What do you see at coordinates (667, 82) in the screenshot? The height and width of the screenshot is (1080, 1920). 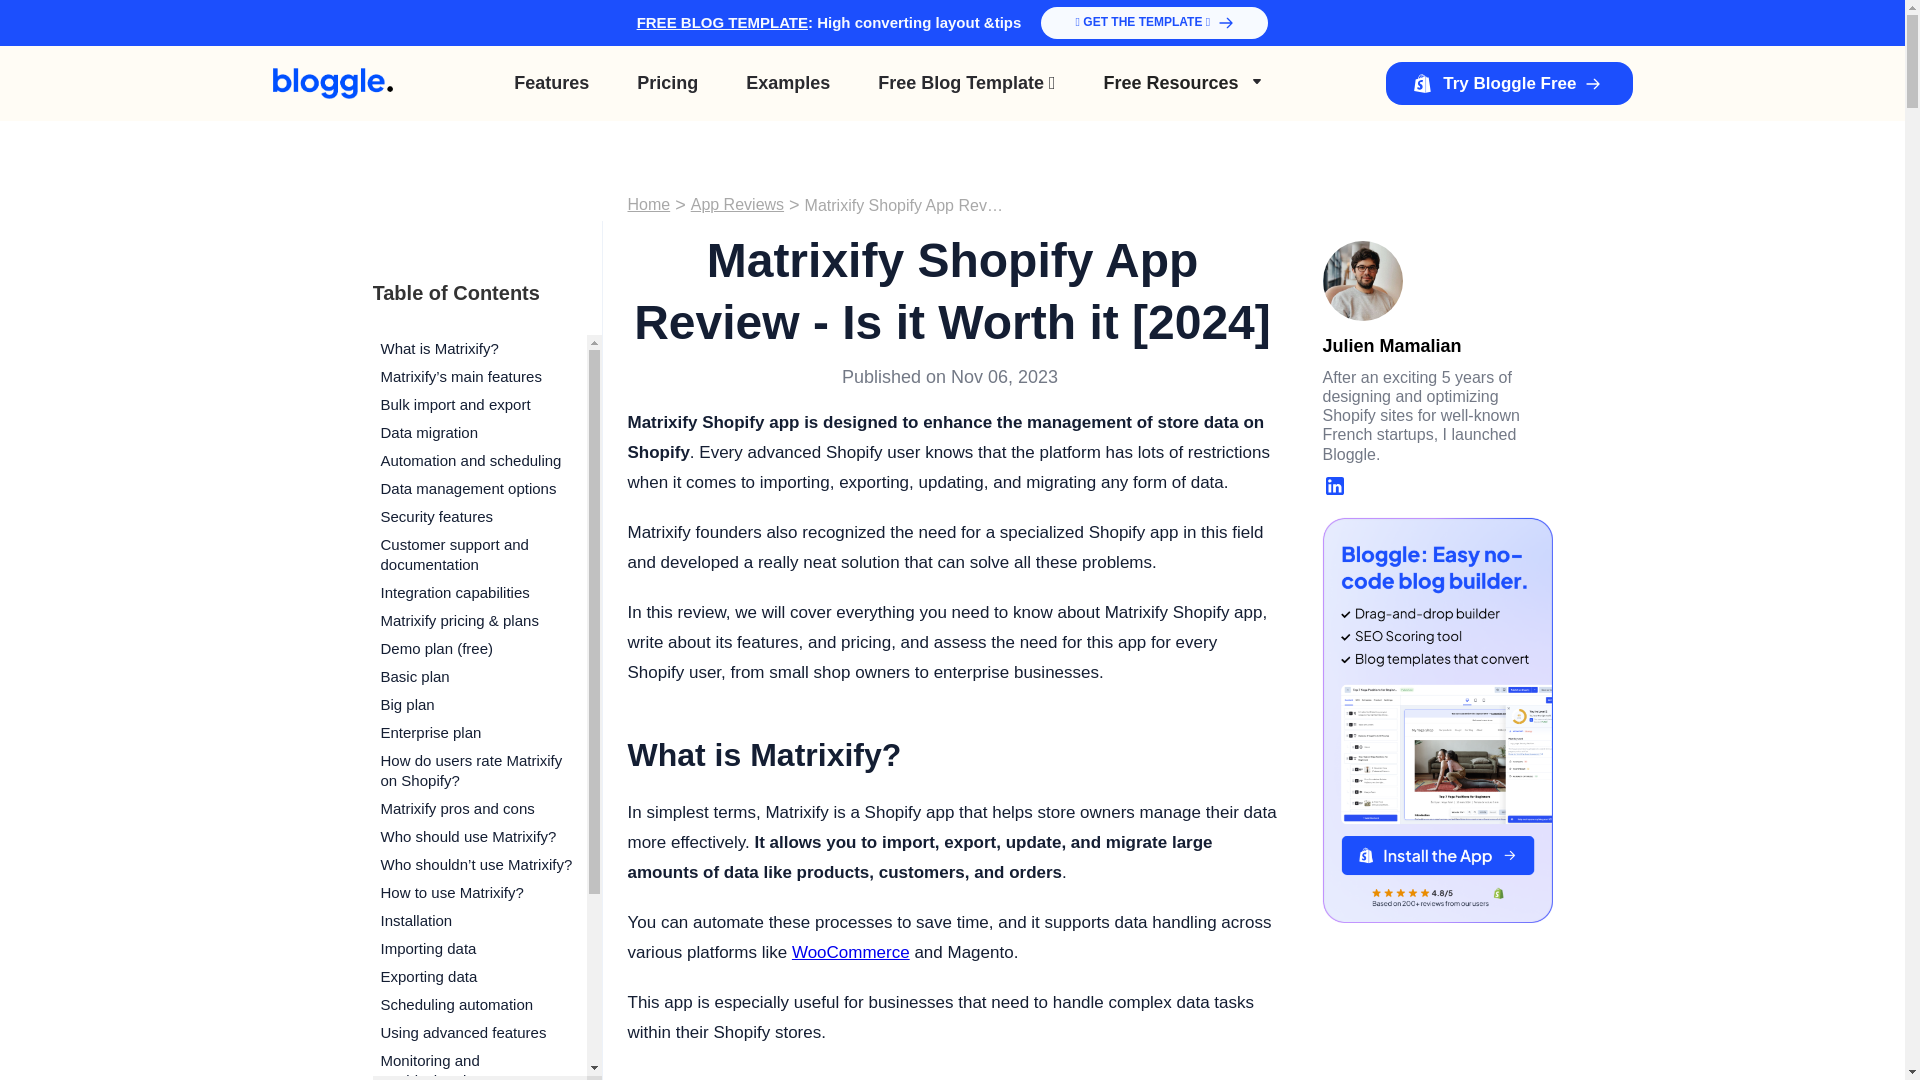 I see `Pricing` at bounding box center [667, 82].